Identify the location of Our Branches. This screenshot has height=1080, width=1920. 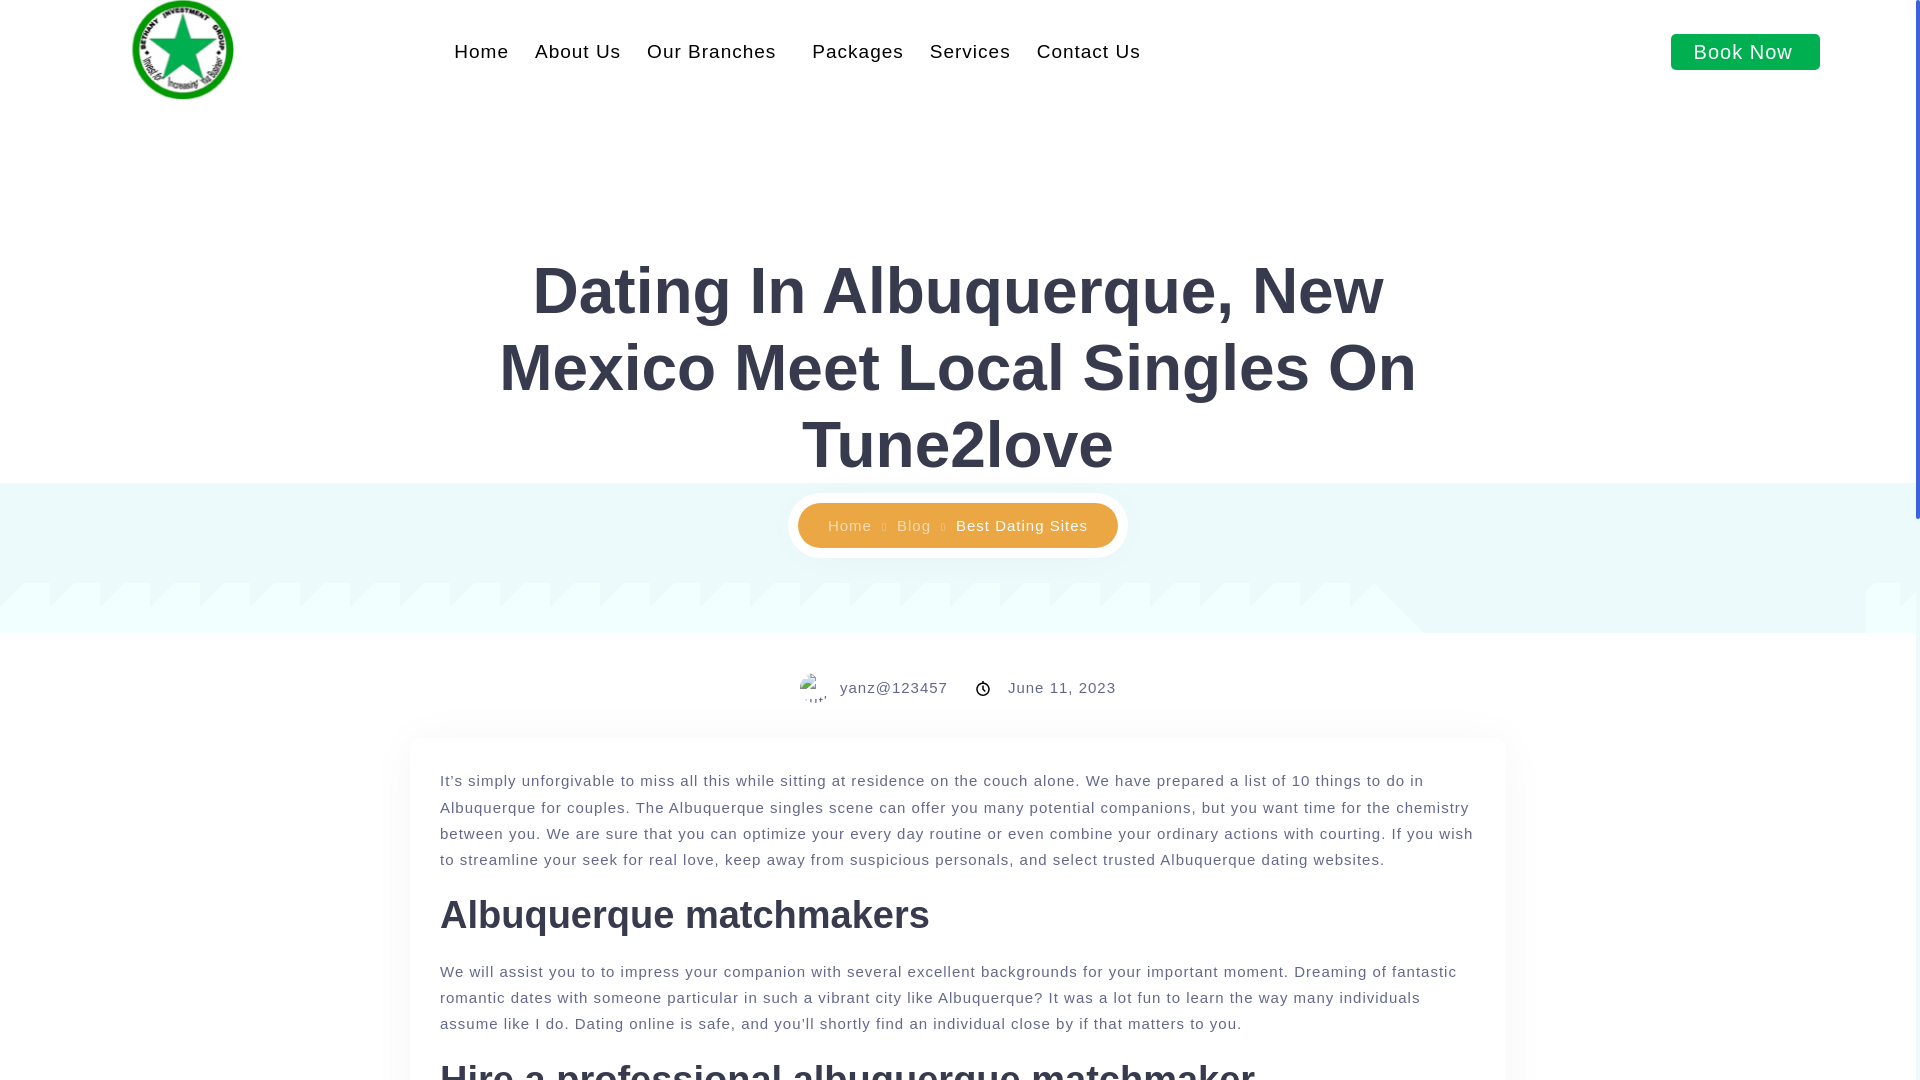
(716, 52).